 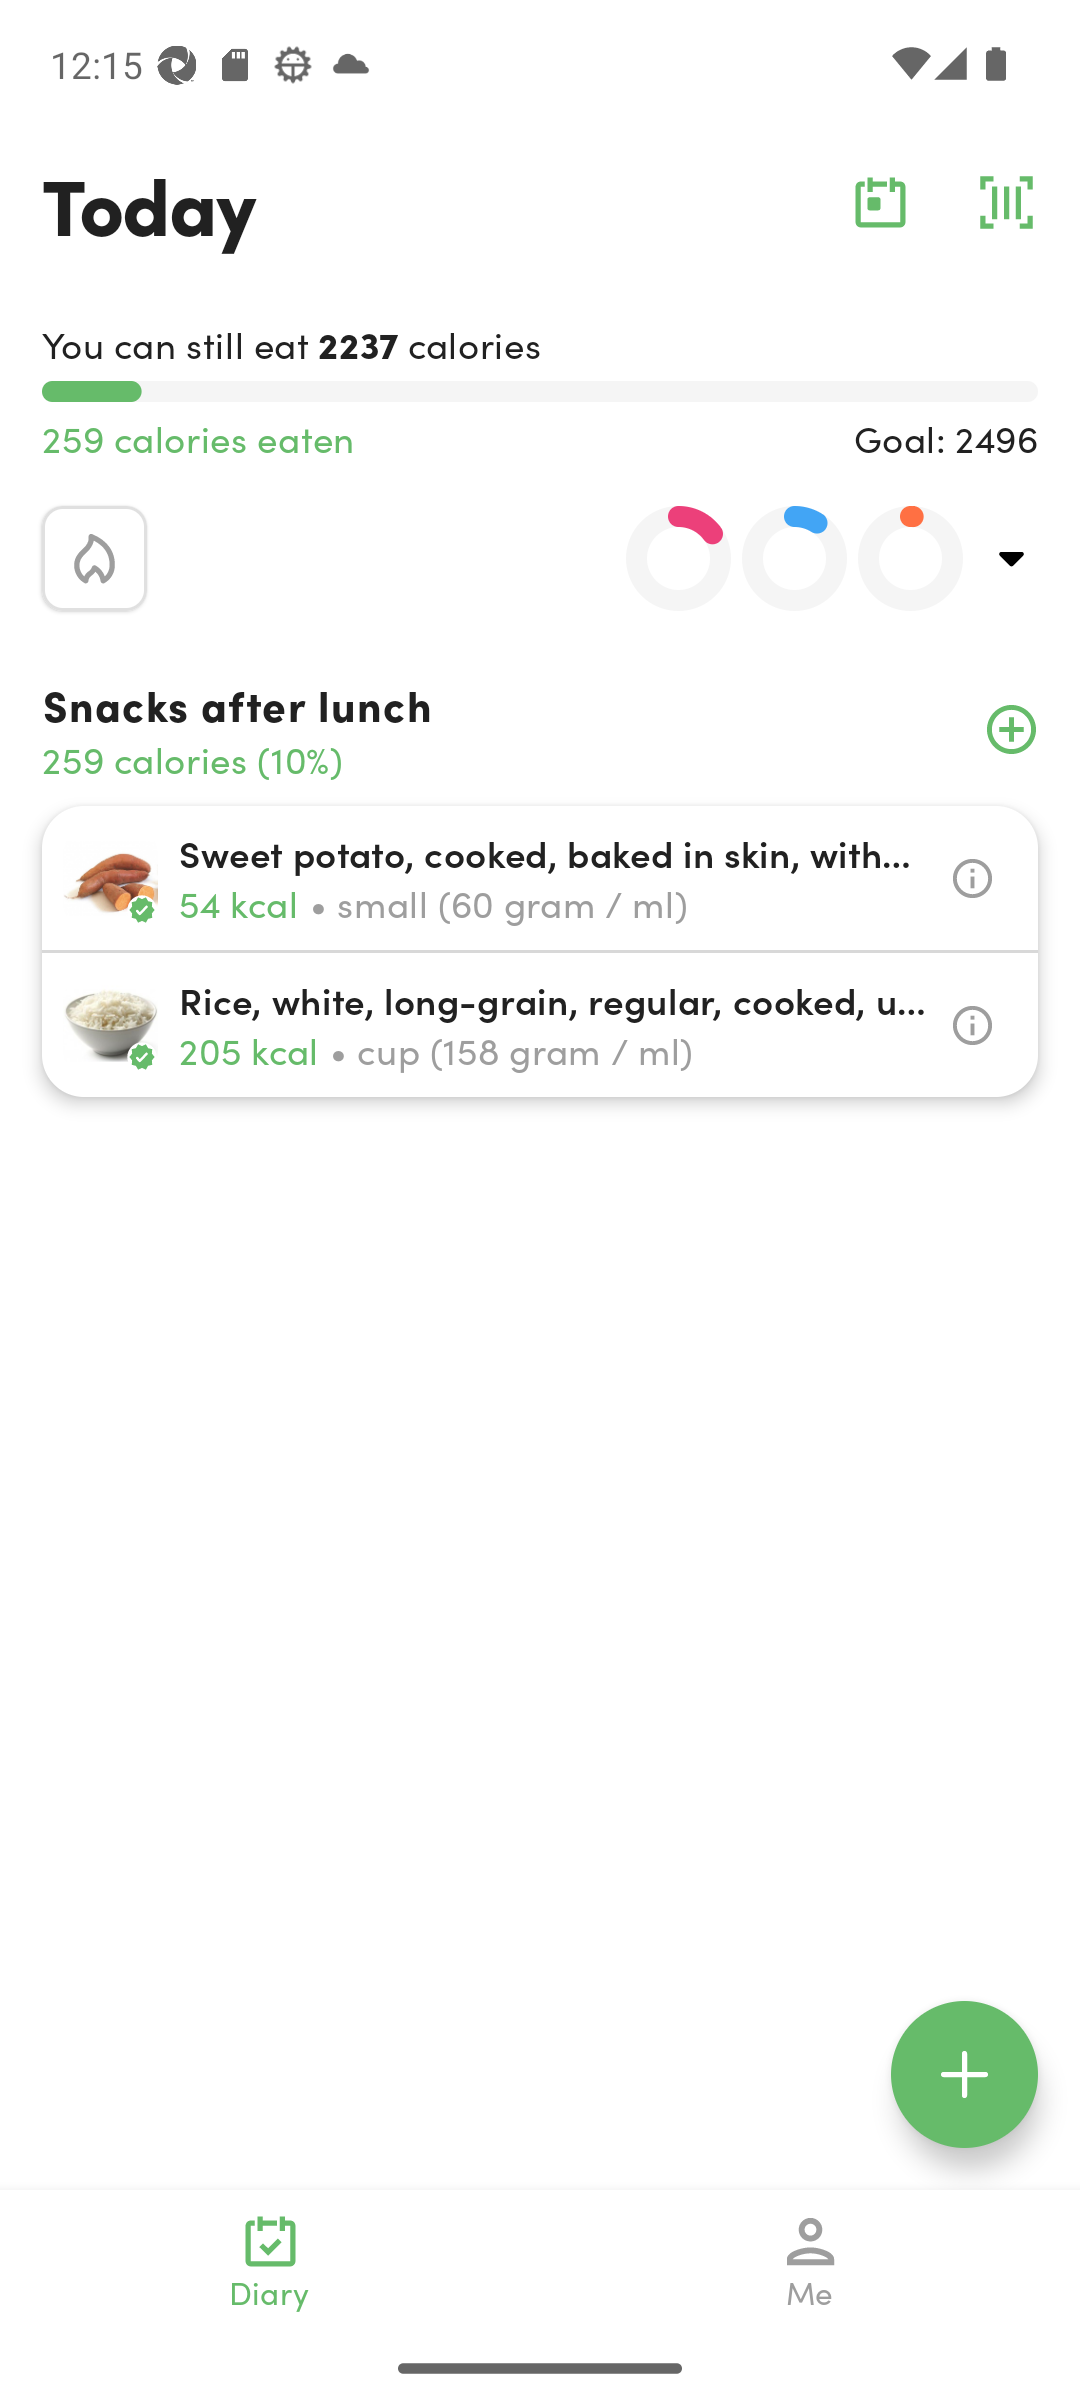 I want to click on Me navigation_icon, so click(x=810, y=2262).